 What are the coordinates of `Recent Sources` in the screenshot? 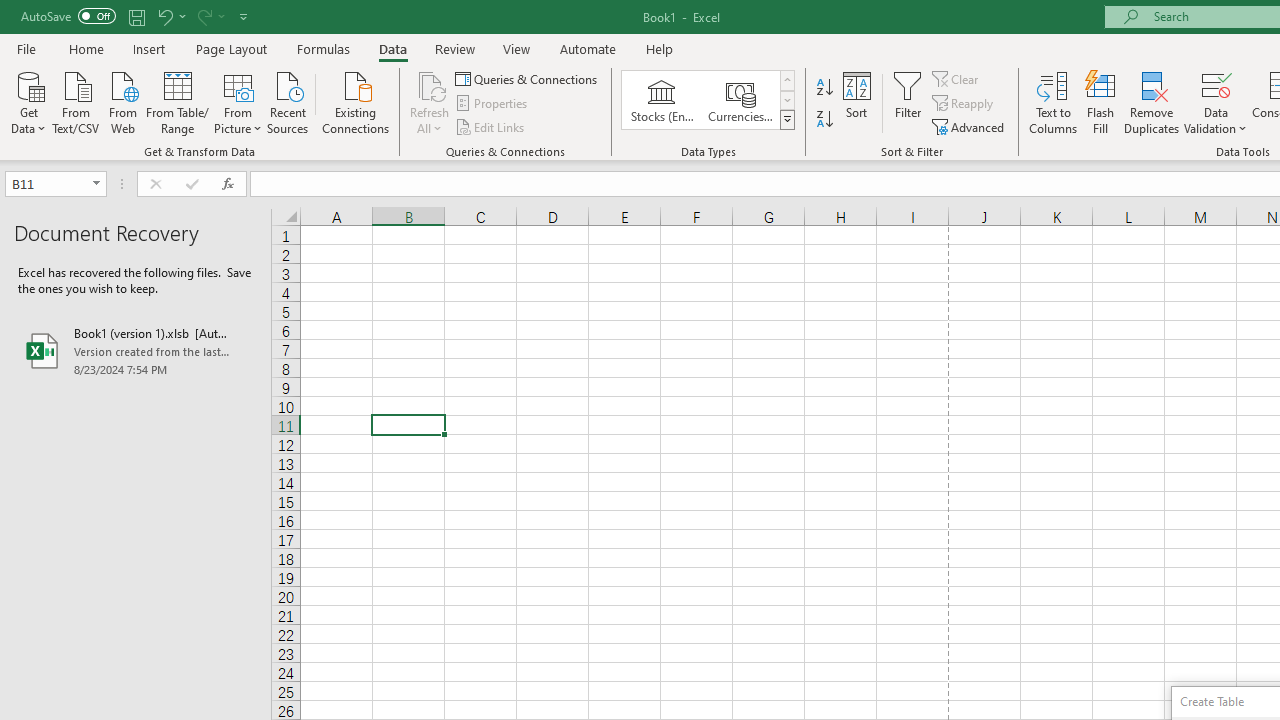 It's located at (288, 101).